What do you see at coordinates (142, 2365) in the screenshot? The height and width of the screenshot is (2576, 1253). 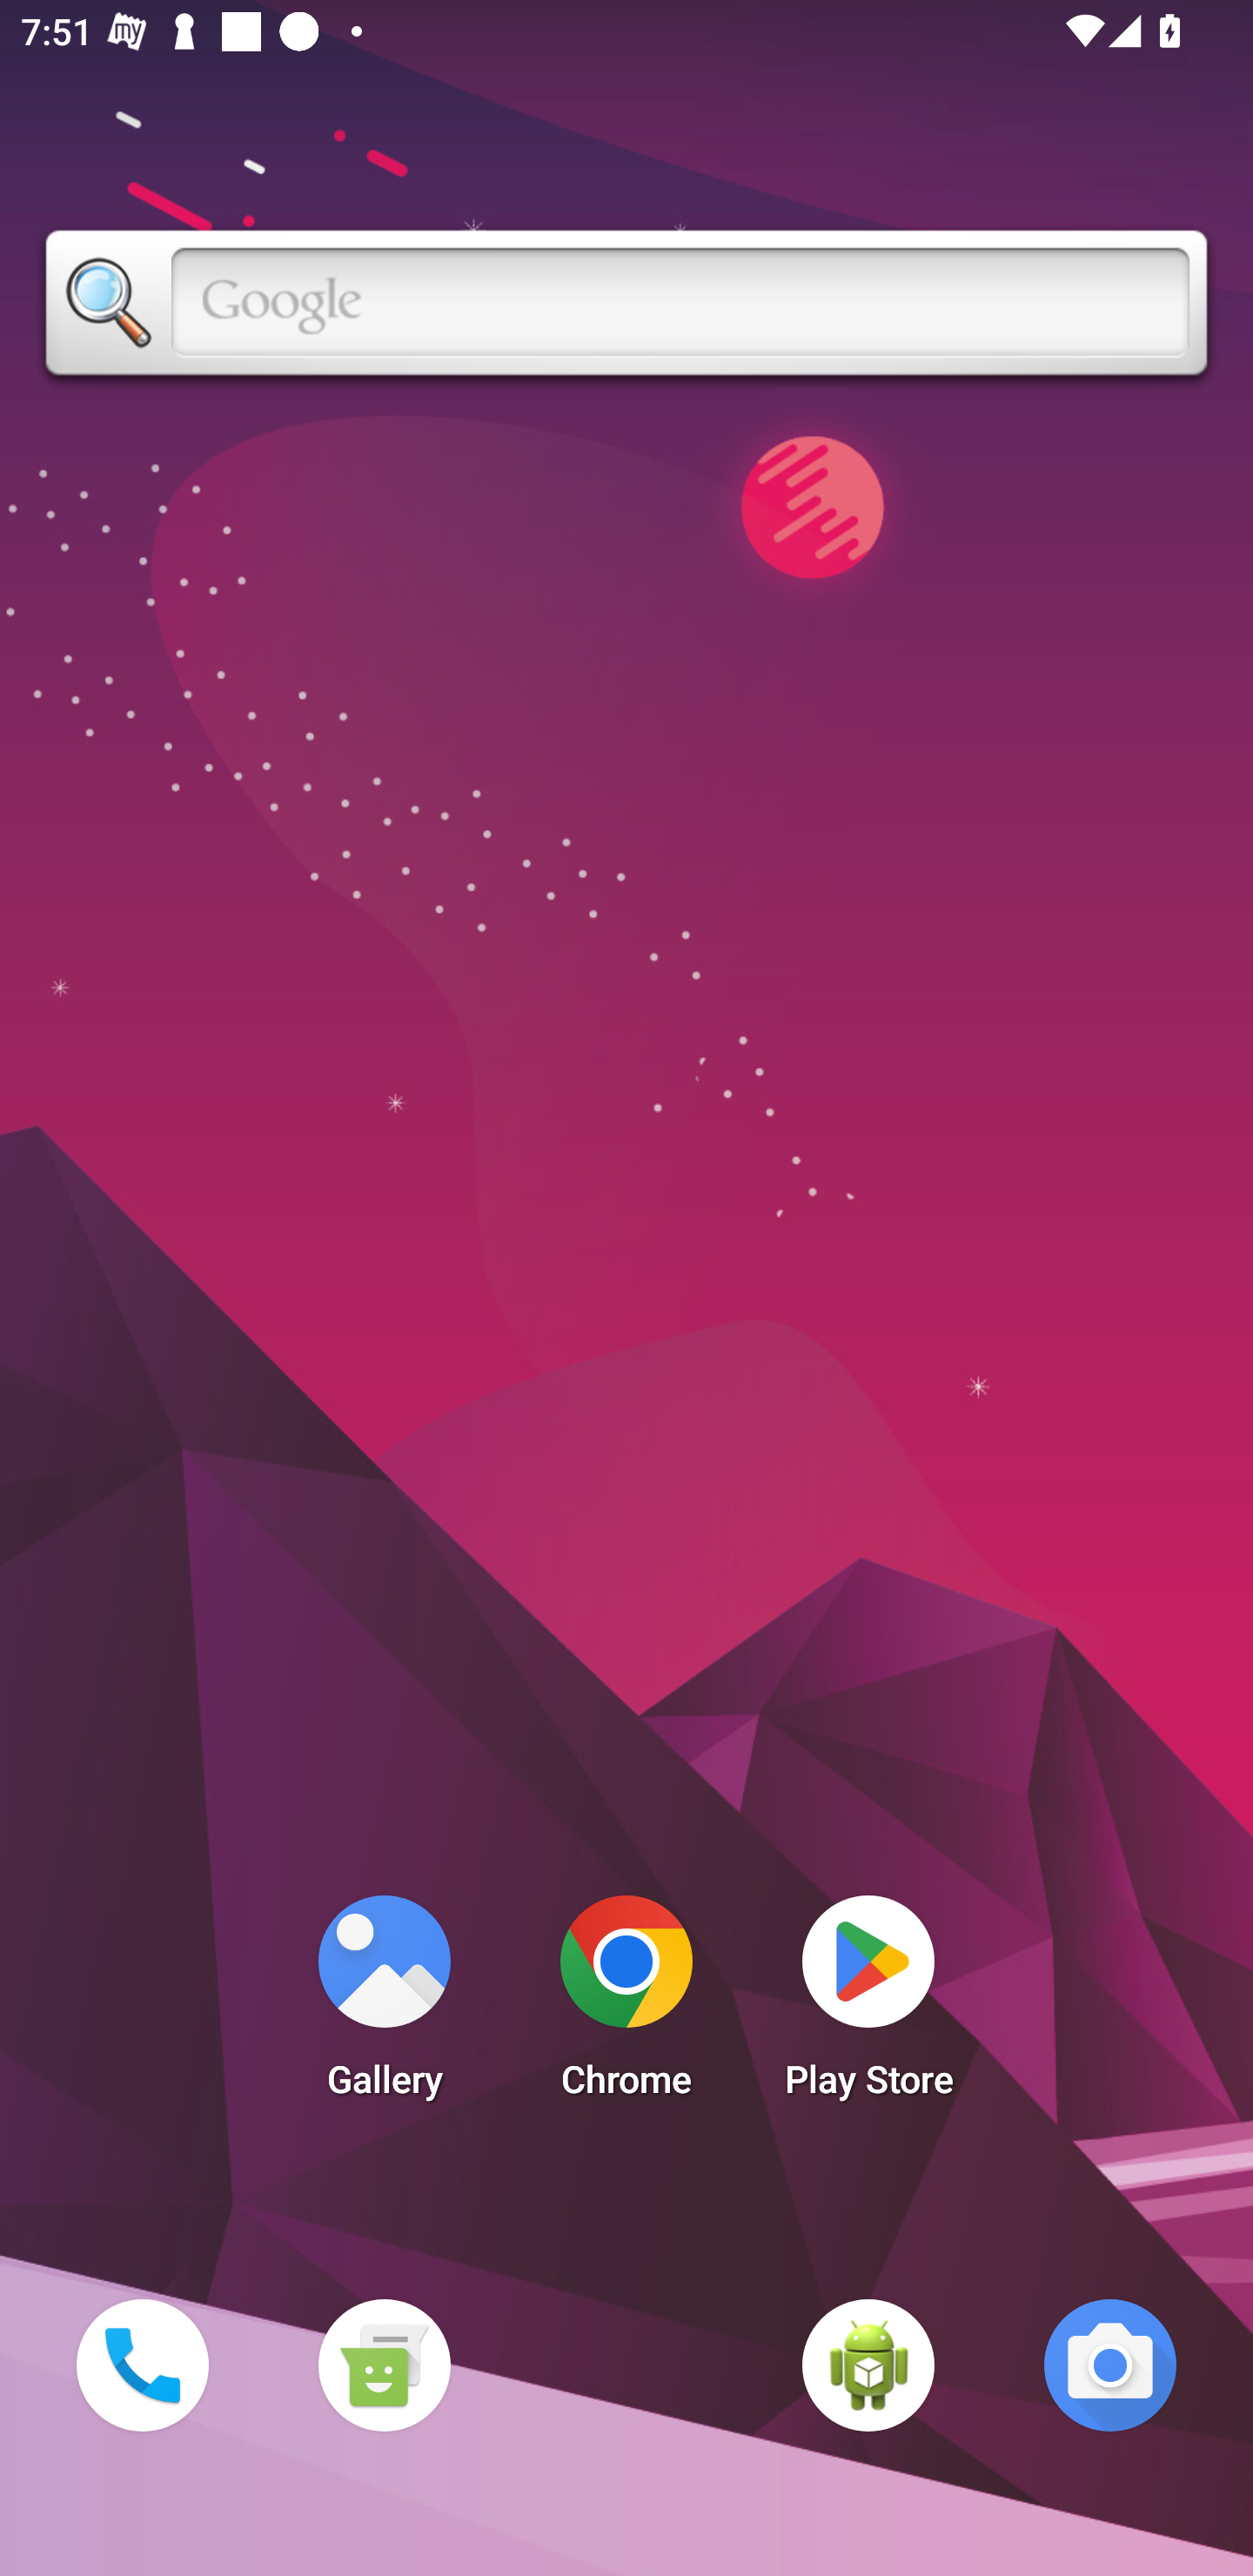 I see `Phone` at bounding box center [142, 2365].